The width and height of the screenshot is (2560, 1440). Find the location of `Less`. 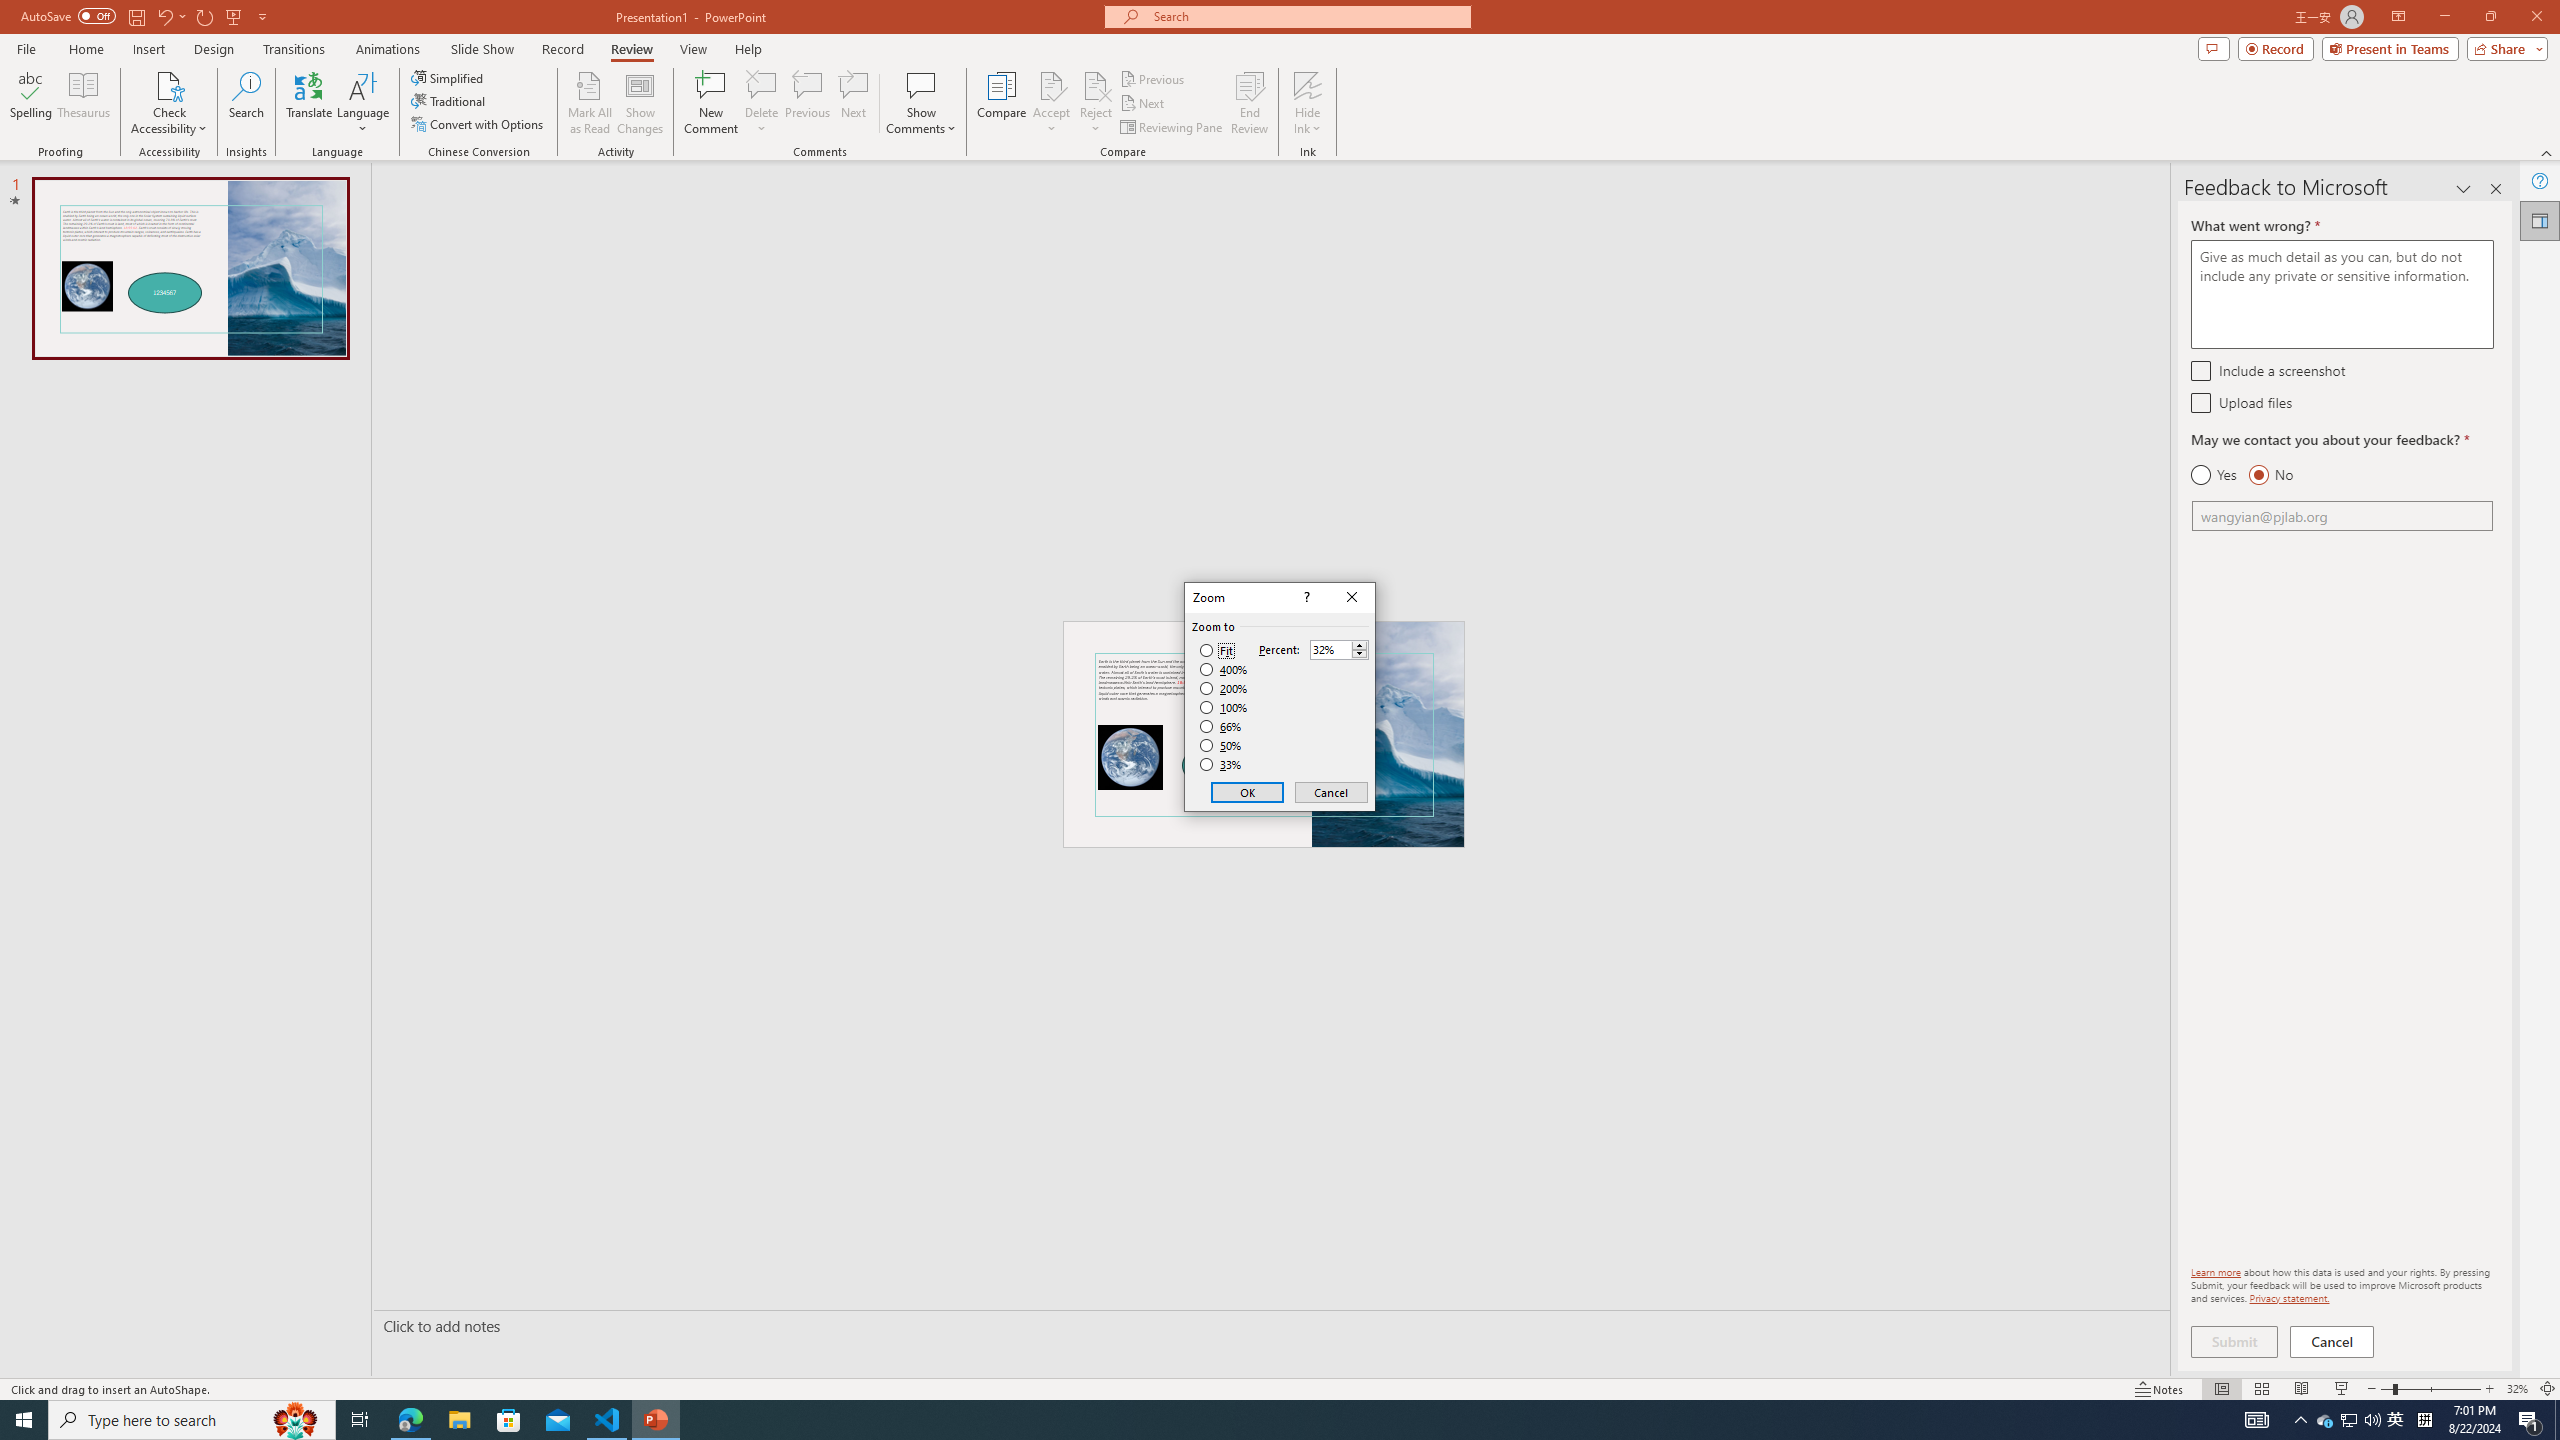

Less is located at coordinates (1359, 654).